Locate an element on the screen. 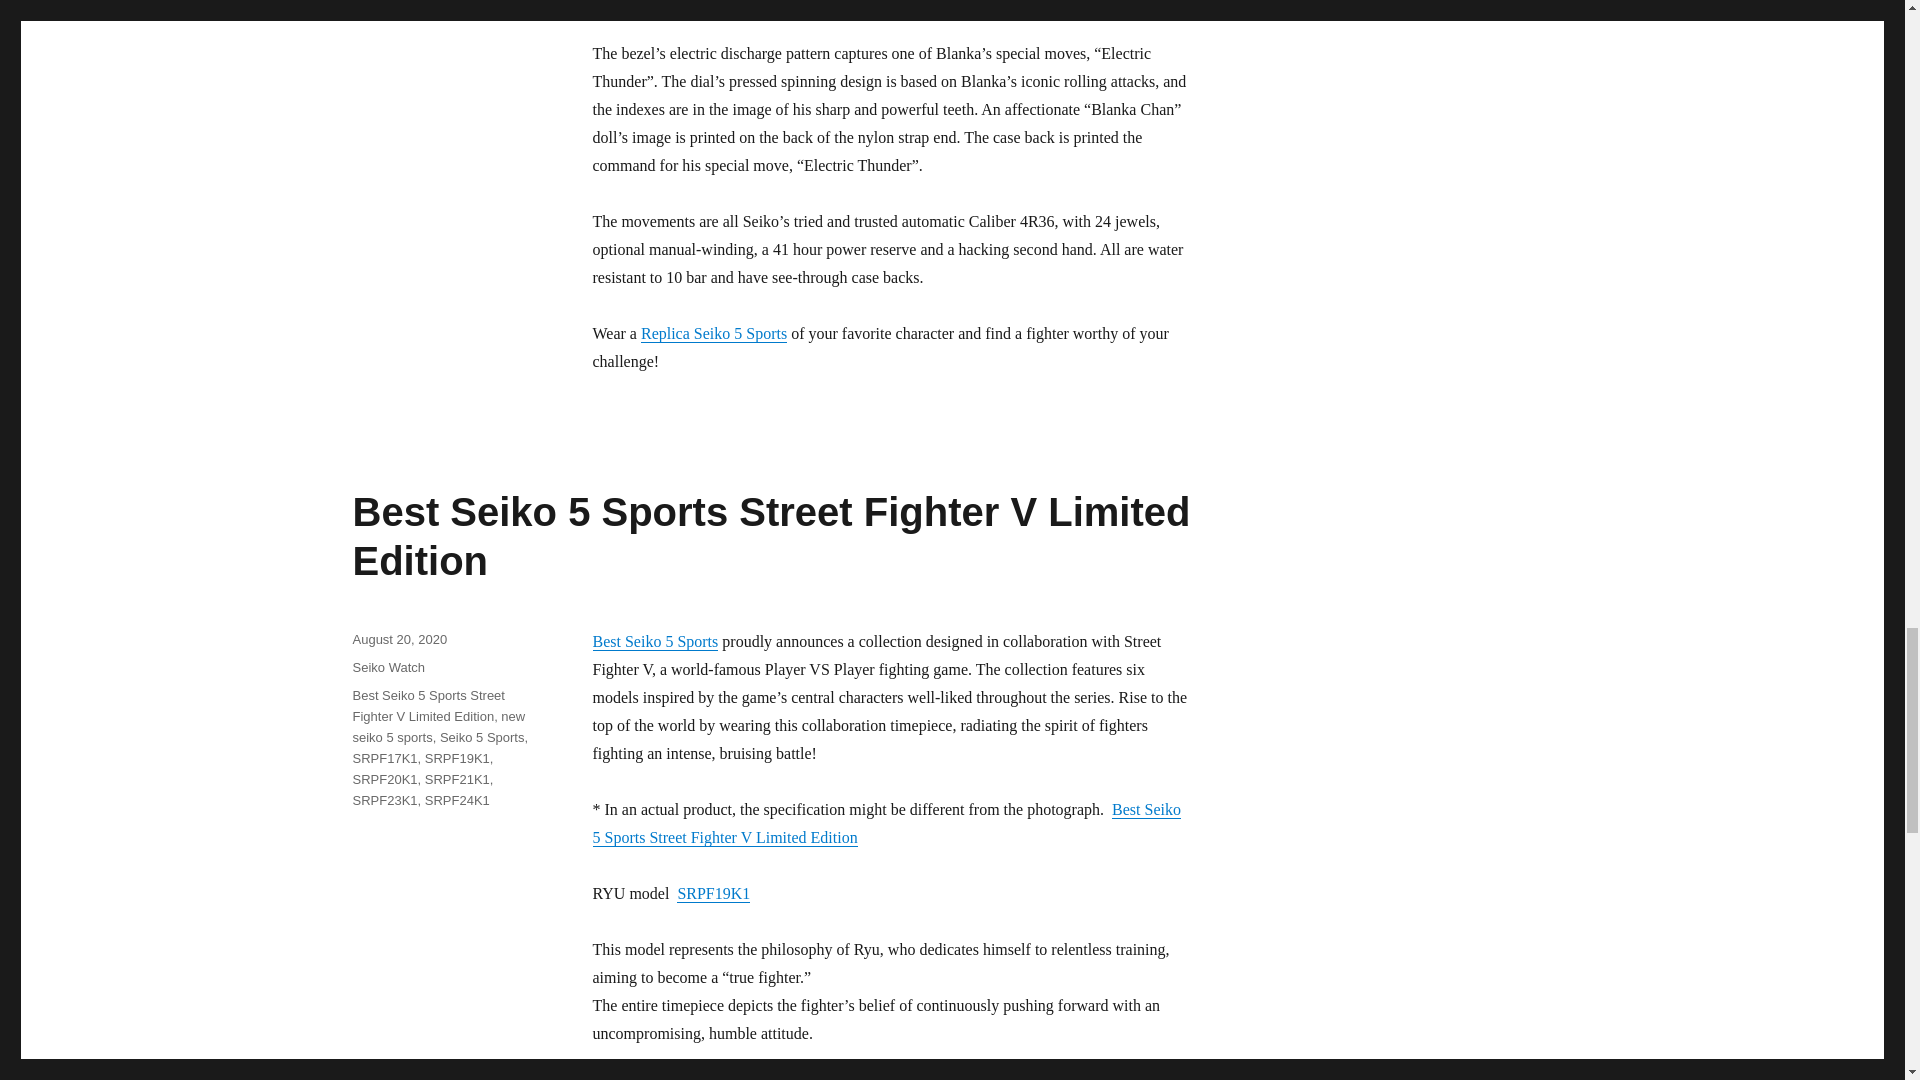  Best Seiko 5 Sports Street Fighter V Limited Edition is located at coordinates (770, 536).